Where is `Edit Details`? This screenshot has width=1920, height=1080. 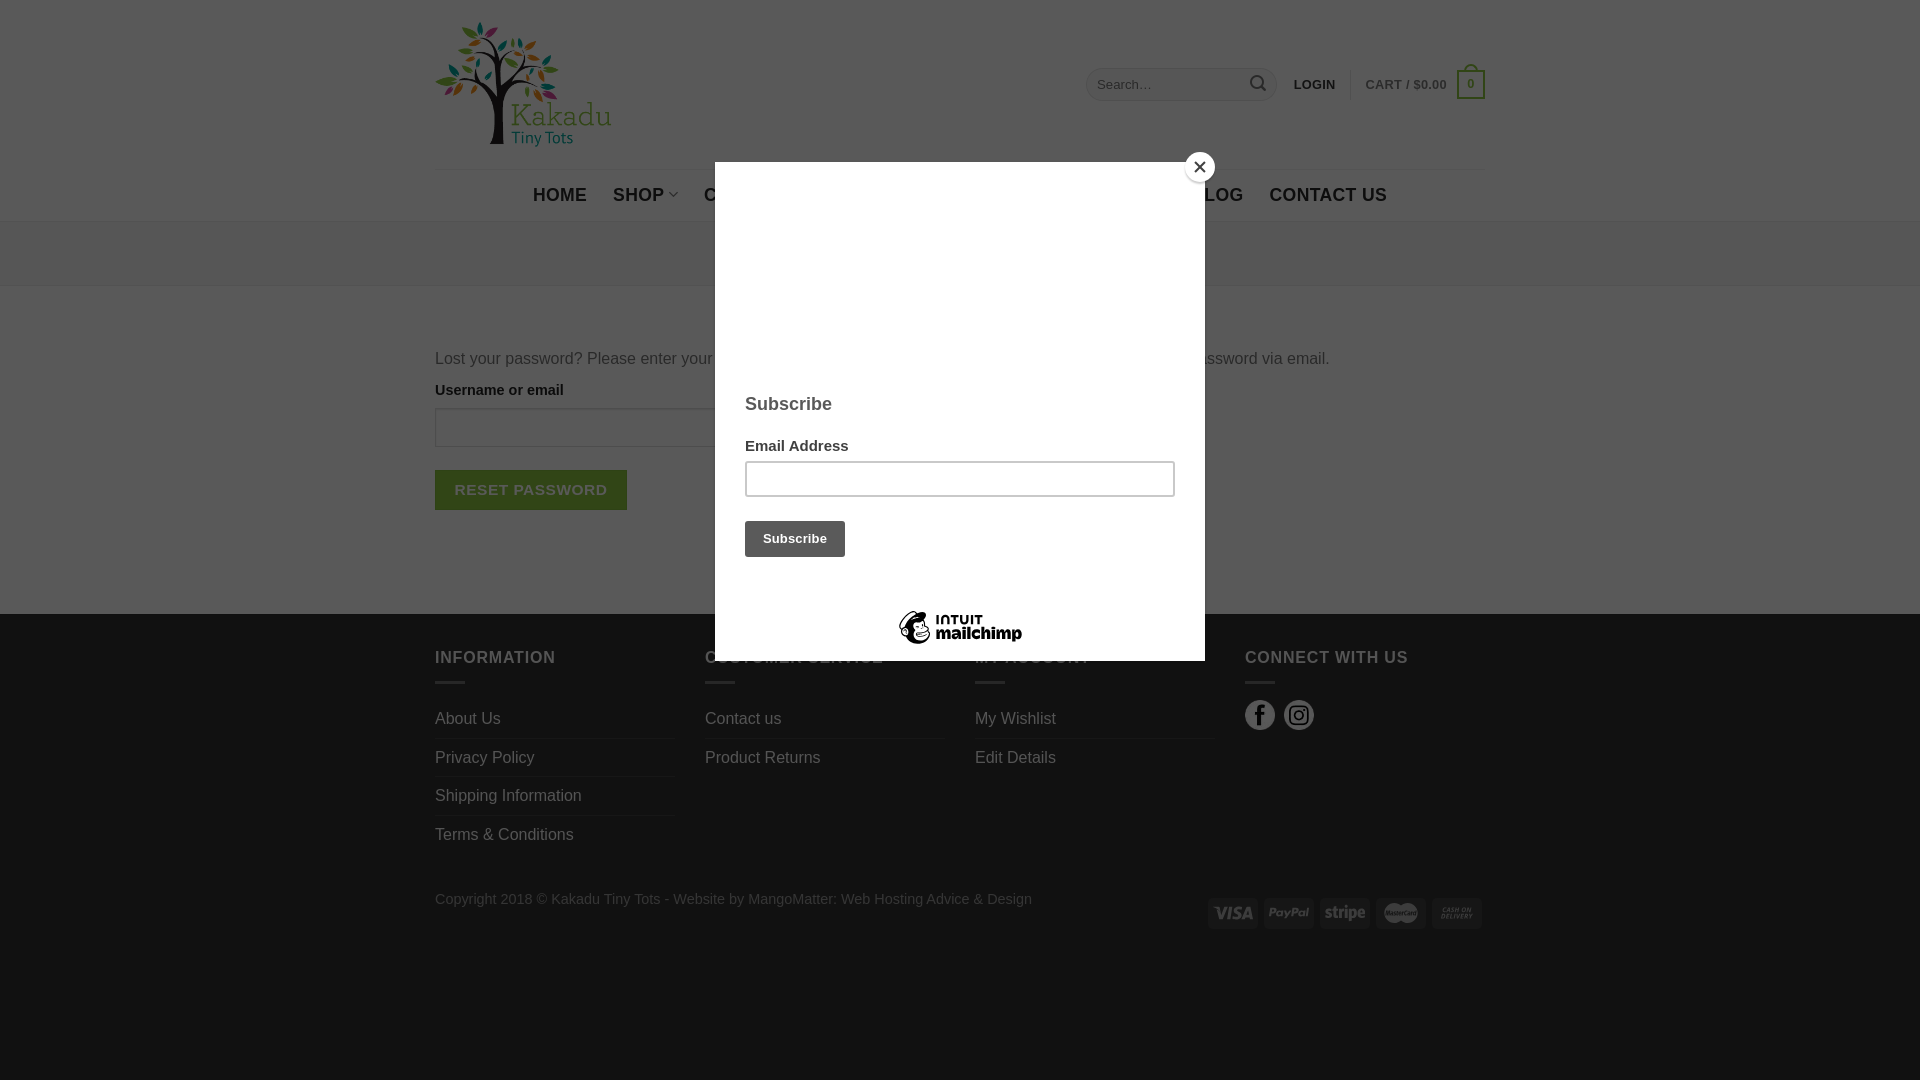 Edit Details is located at coordinates (1016, 758).